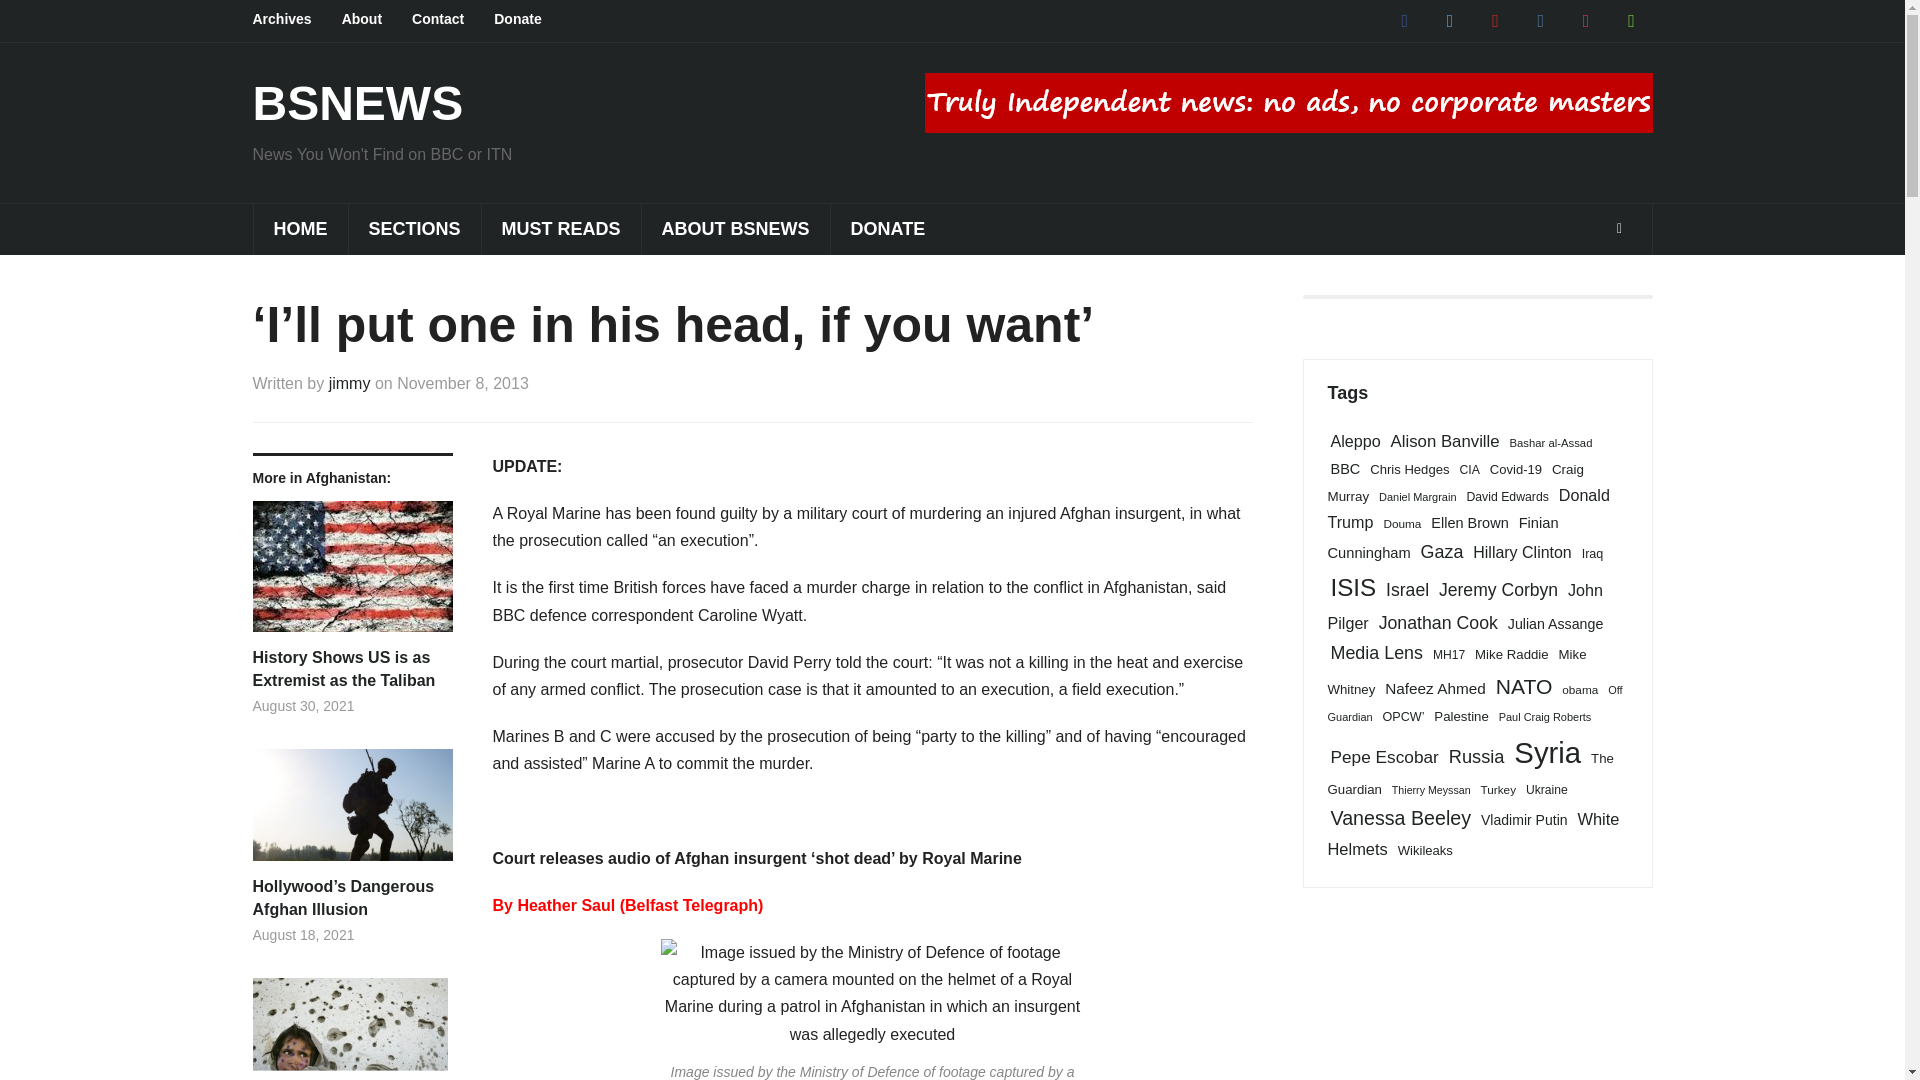  What do you see at coordinates (1540, 20) in the screenshot?
I see `Default Label` at bounding box center [1540, 20].